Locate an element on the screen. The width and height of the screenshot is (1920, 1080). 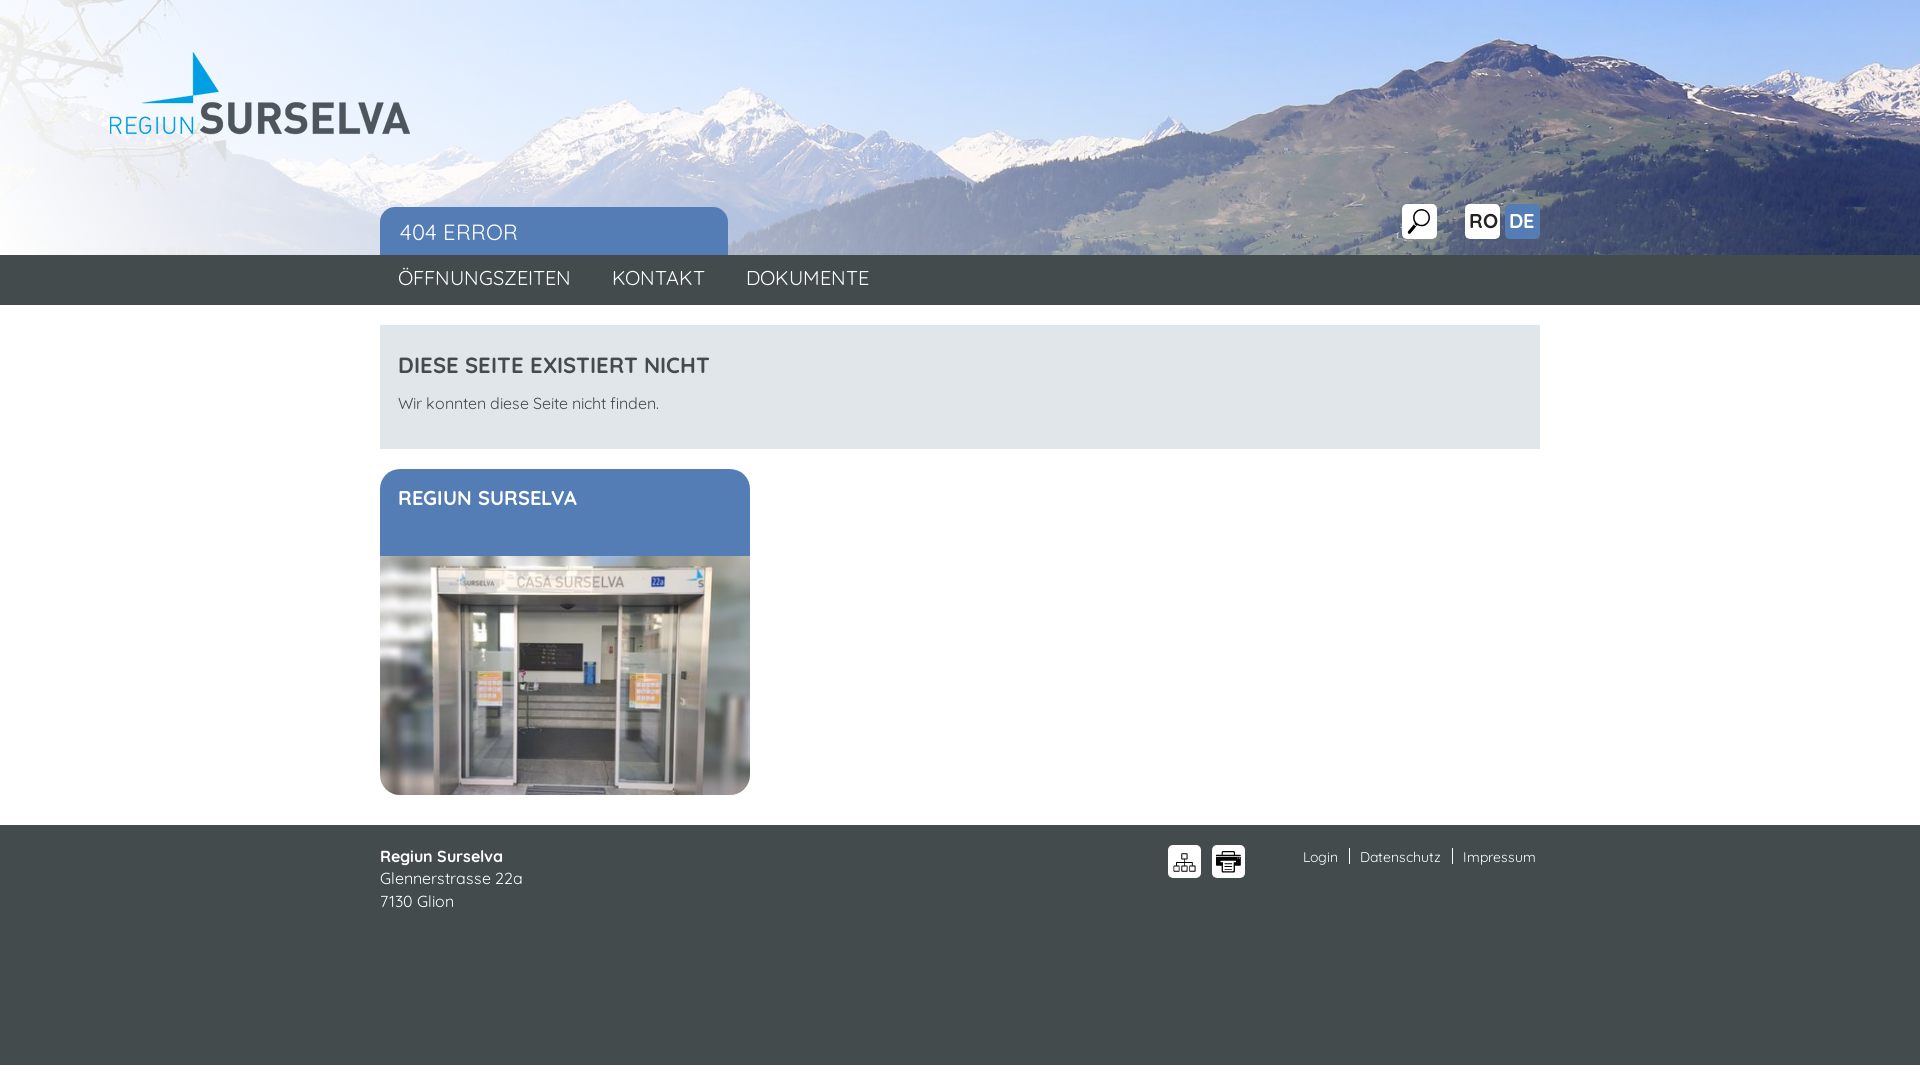
Drucken is located at coordinates (1228, 862).